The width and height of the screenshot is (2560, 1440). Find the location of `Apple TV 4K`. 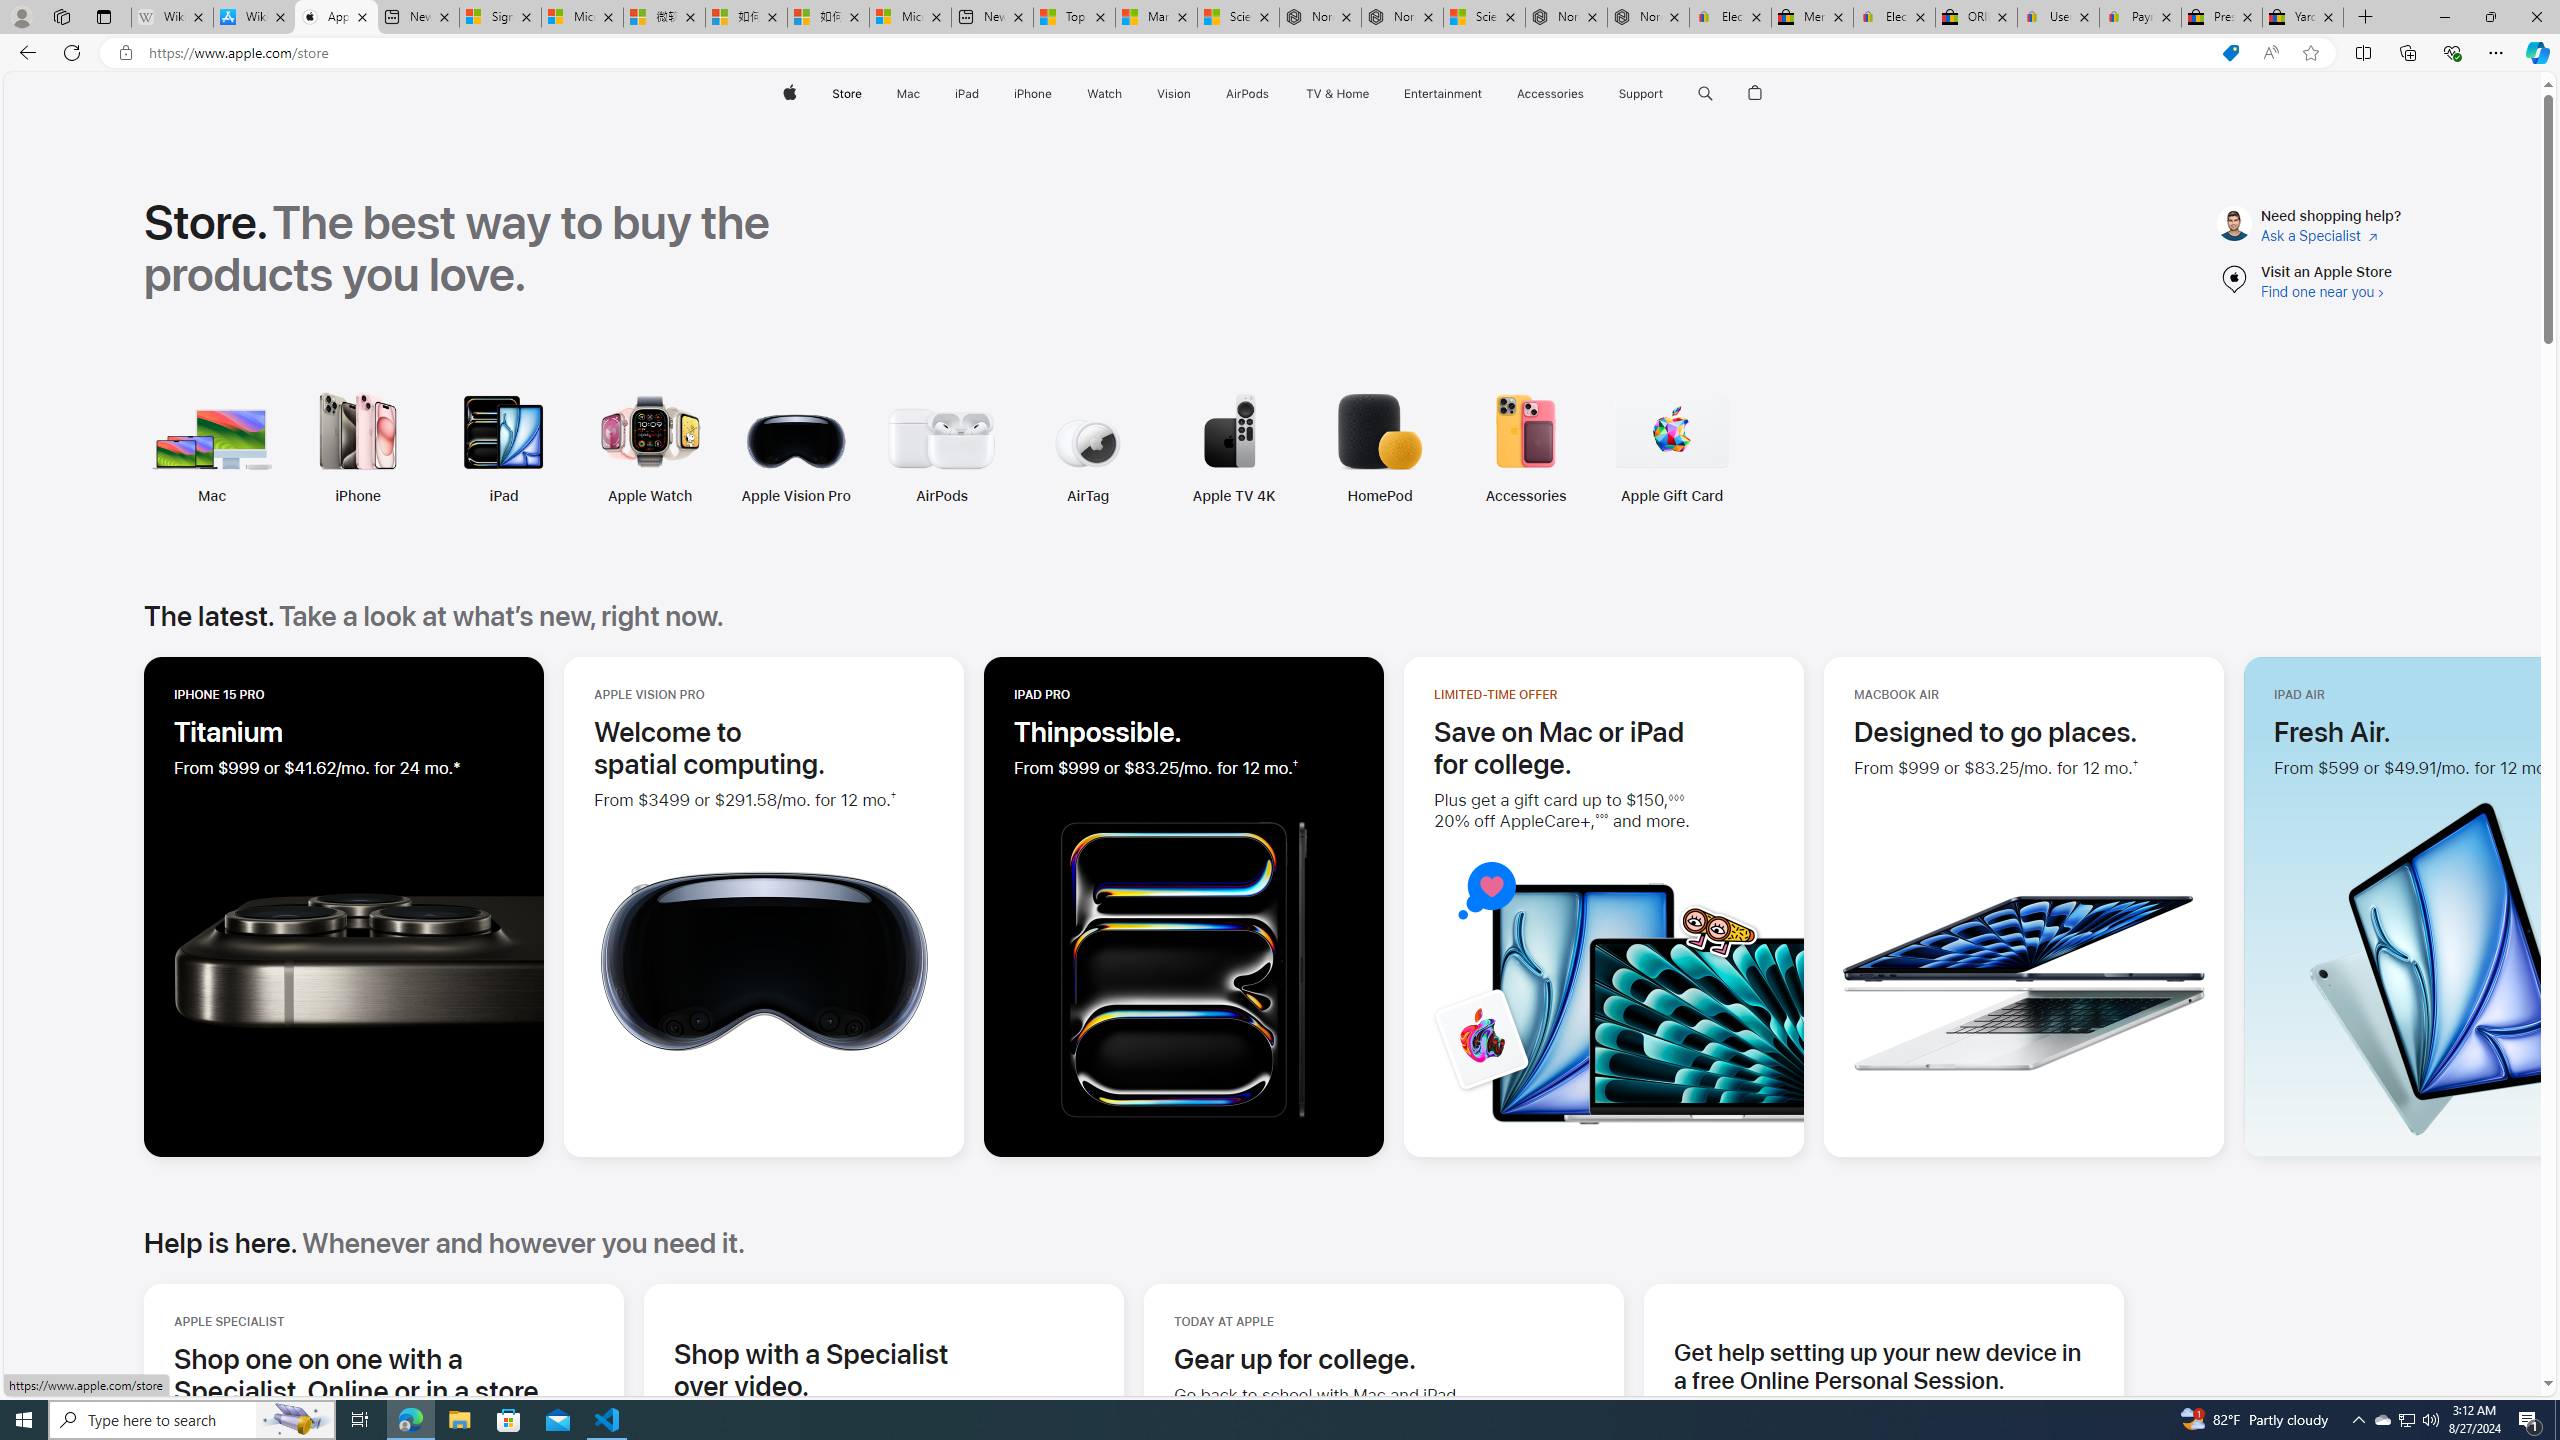

Apple TV 4K is located at coordinates (1234, 496).